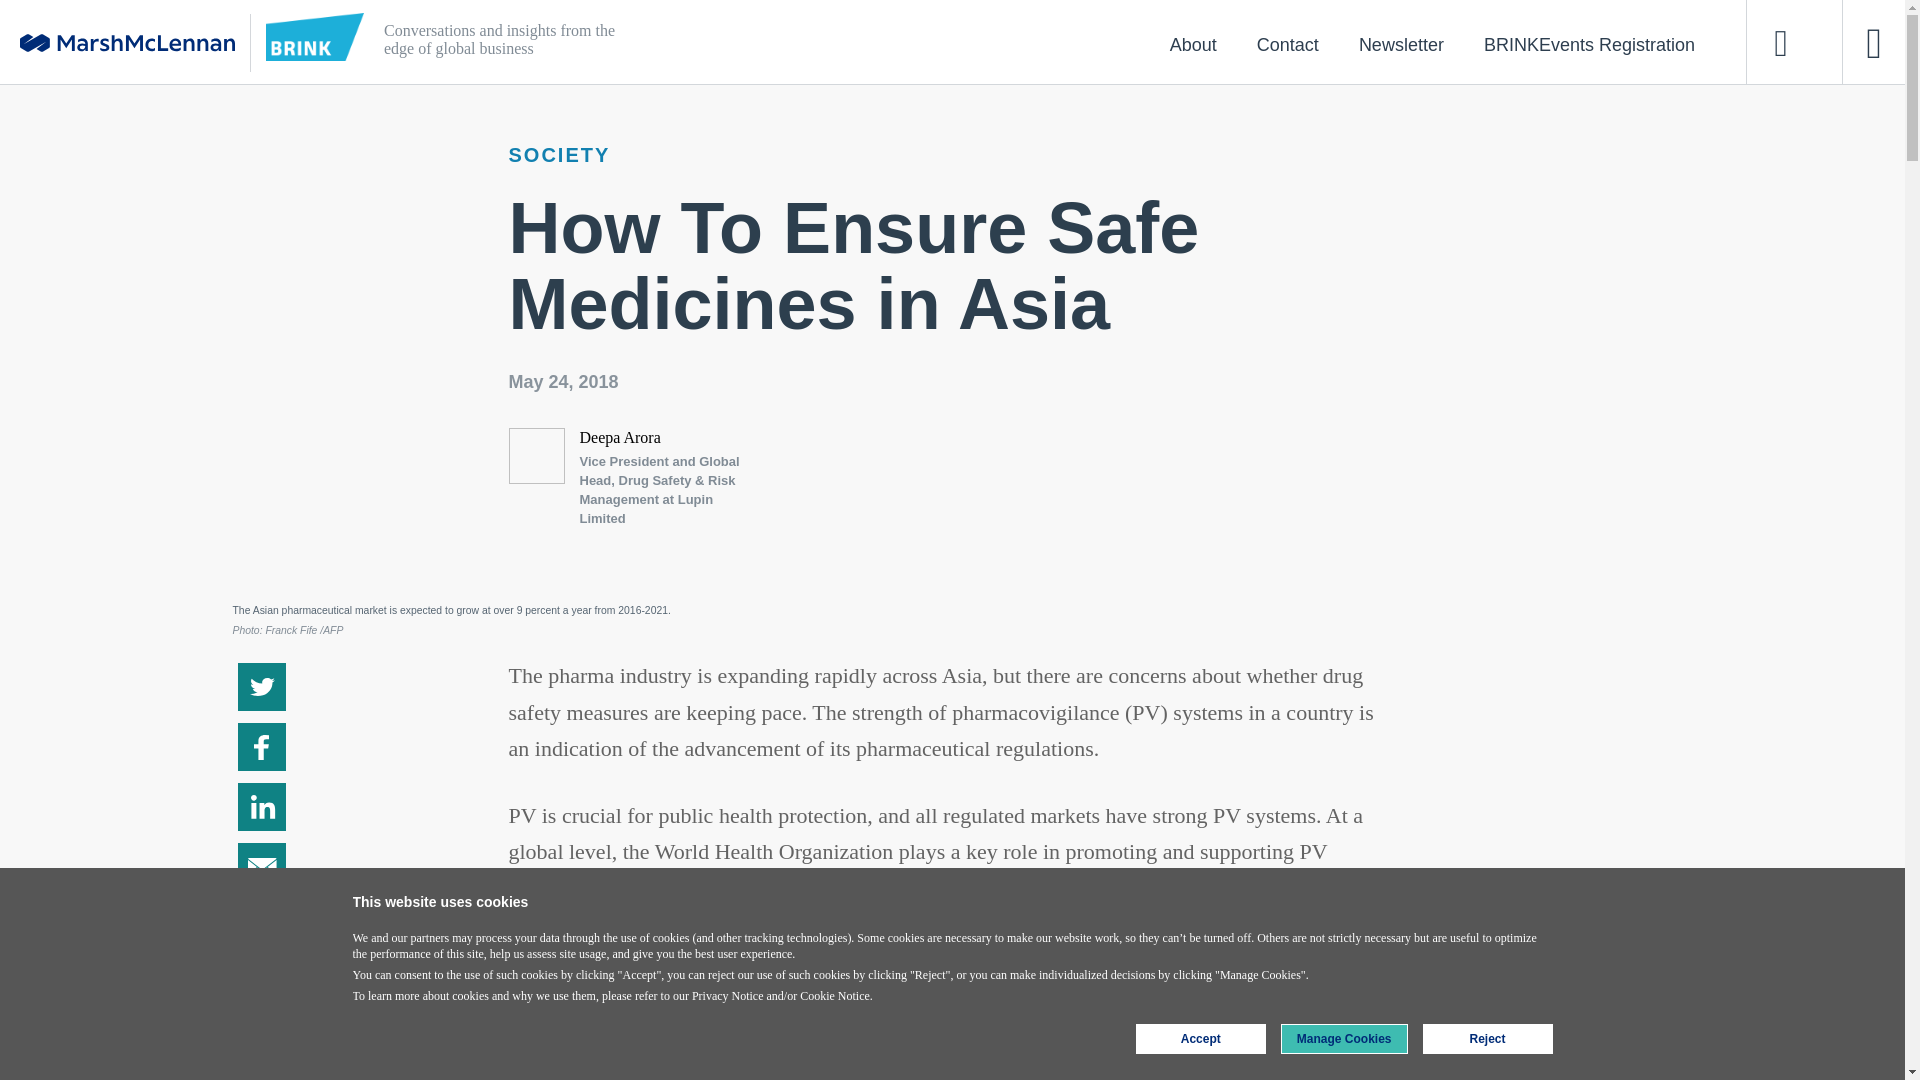  What do you see at coordinates (620, 437) in the screenshot?
I see `Deepa Arora` at bounding box center [620, 437].